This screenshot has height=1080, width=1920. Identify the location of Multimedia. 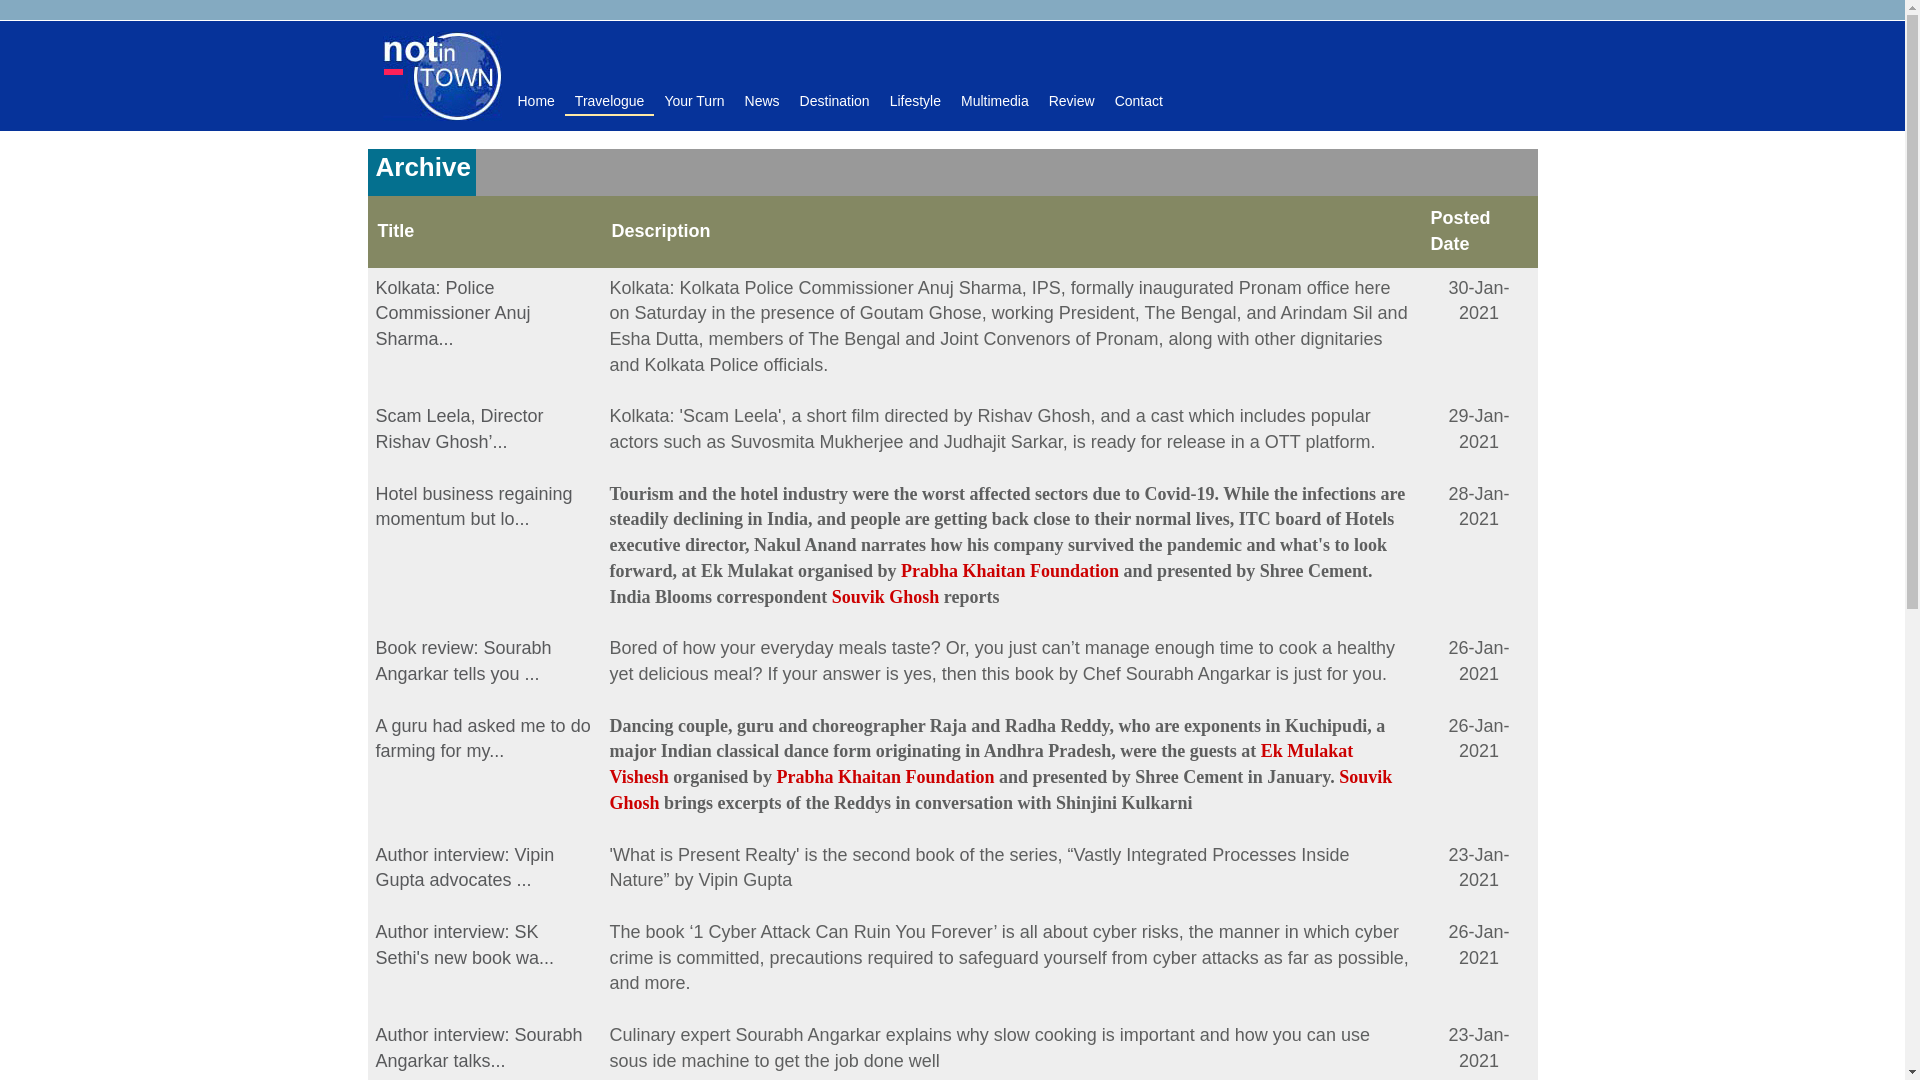
(994, 101).